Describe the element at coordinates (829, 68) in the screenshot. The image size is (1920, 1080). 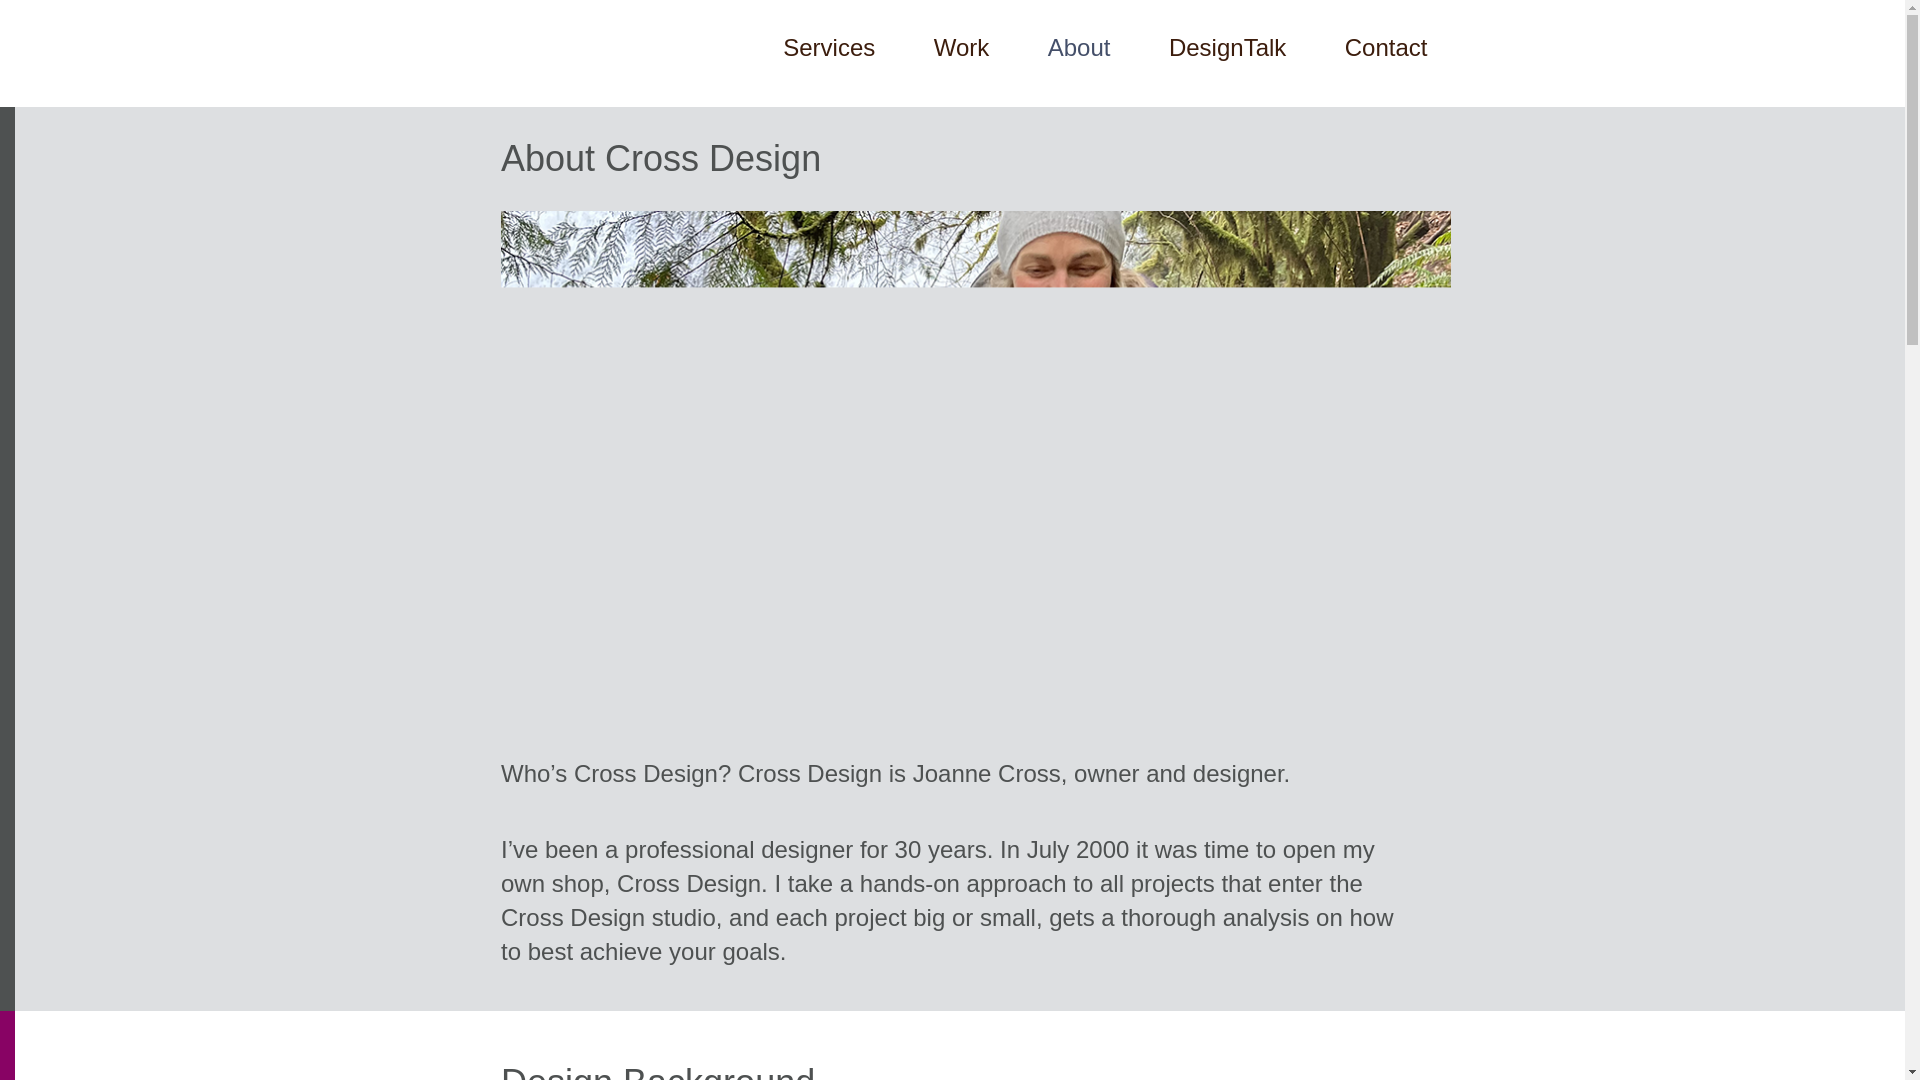
I see `Services` at that location.